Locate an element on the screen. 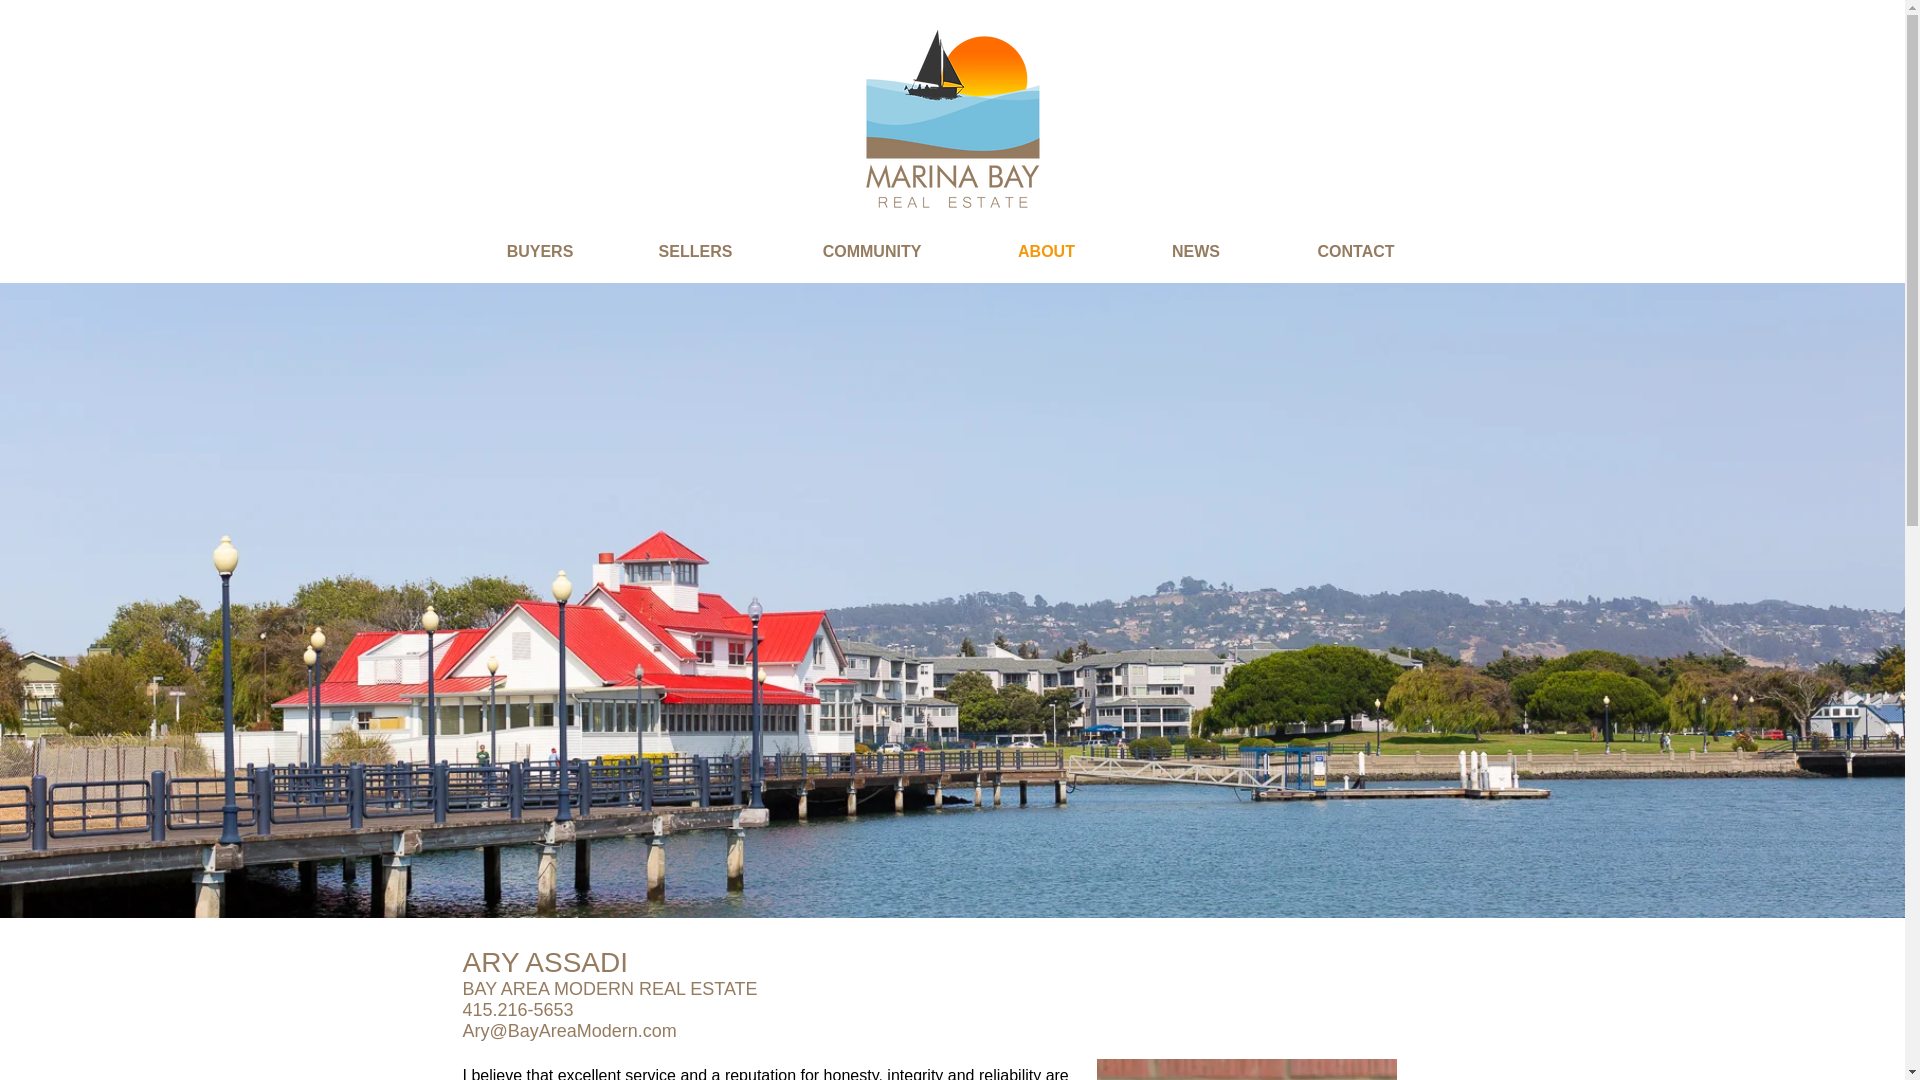 The width and height of the screenshot is (1920, 1080). BUYERS is located at coordinates (539, 251).